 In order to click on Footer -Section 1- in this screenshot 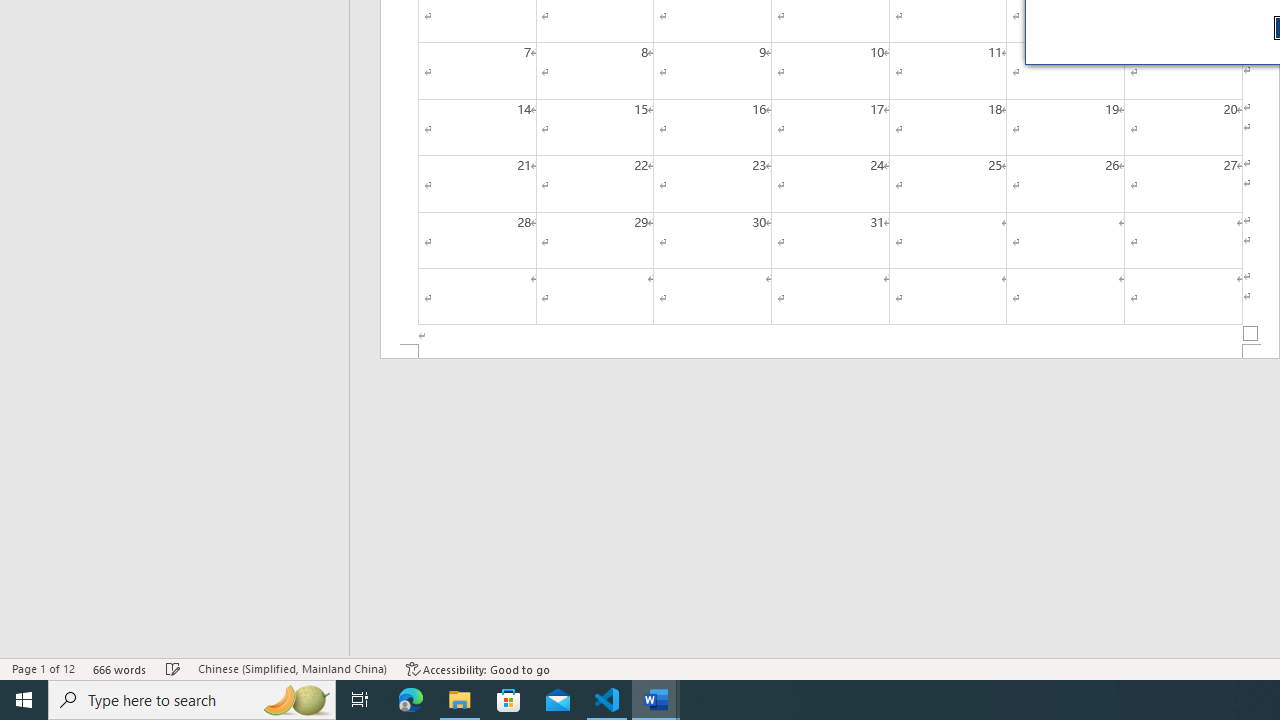, I will do `click(830, 352)`.